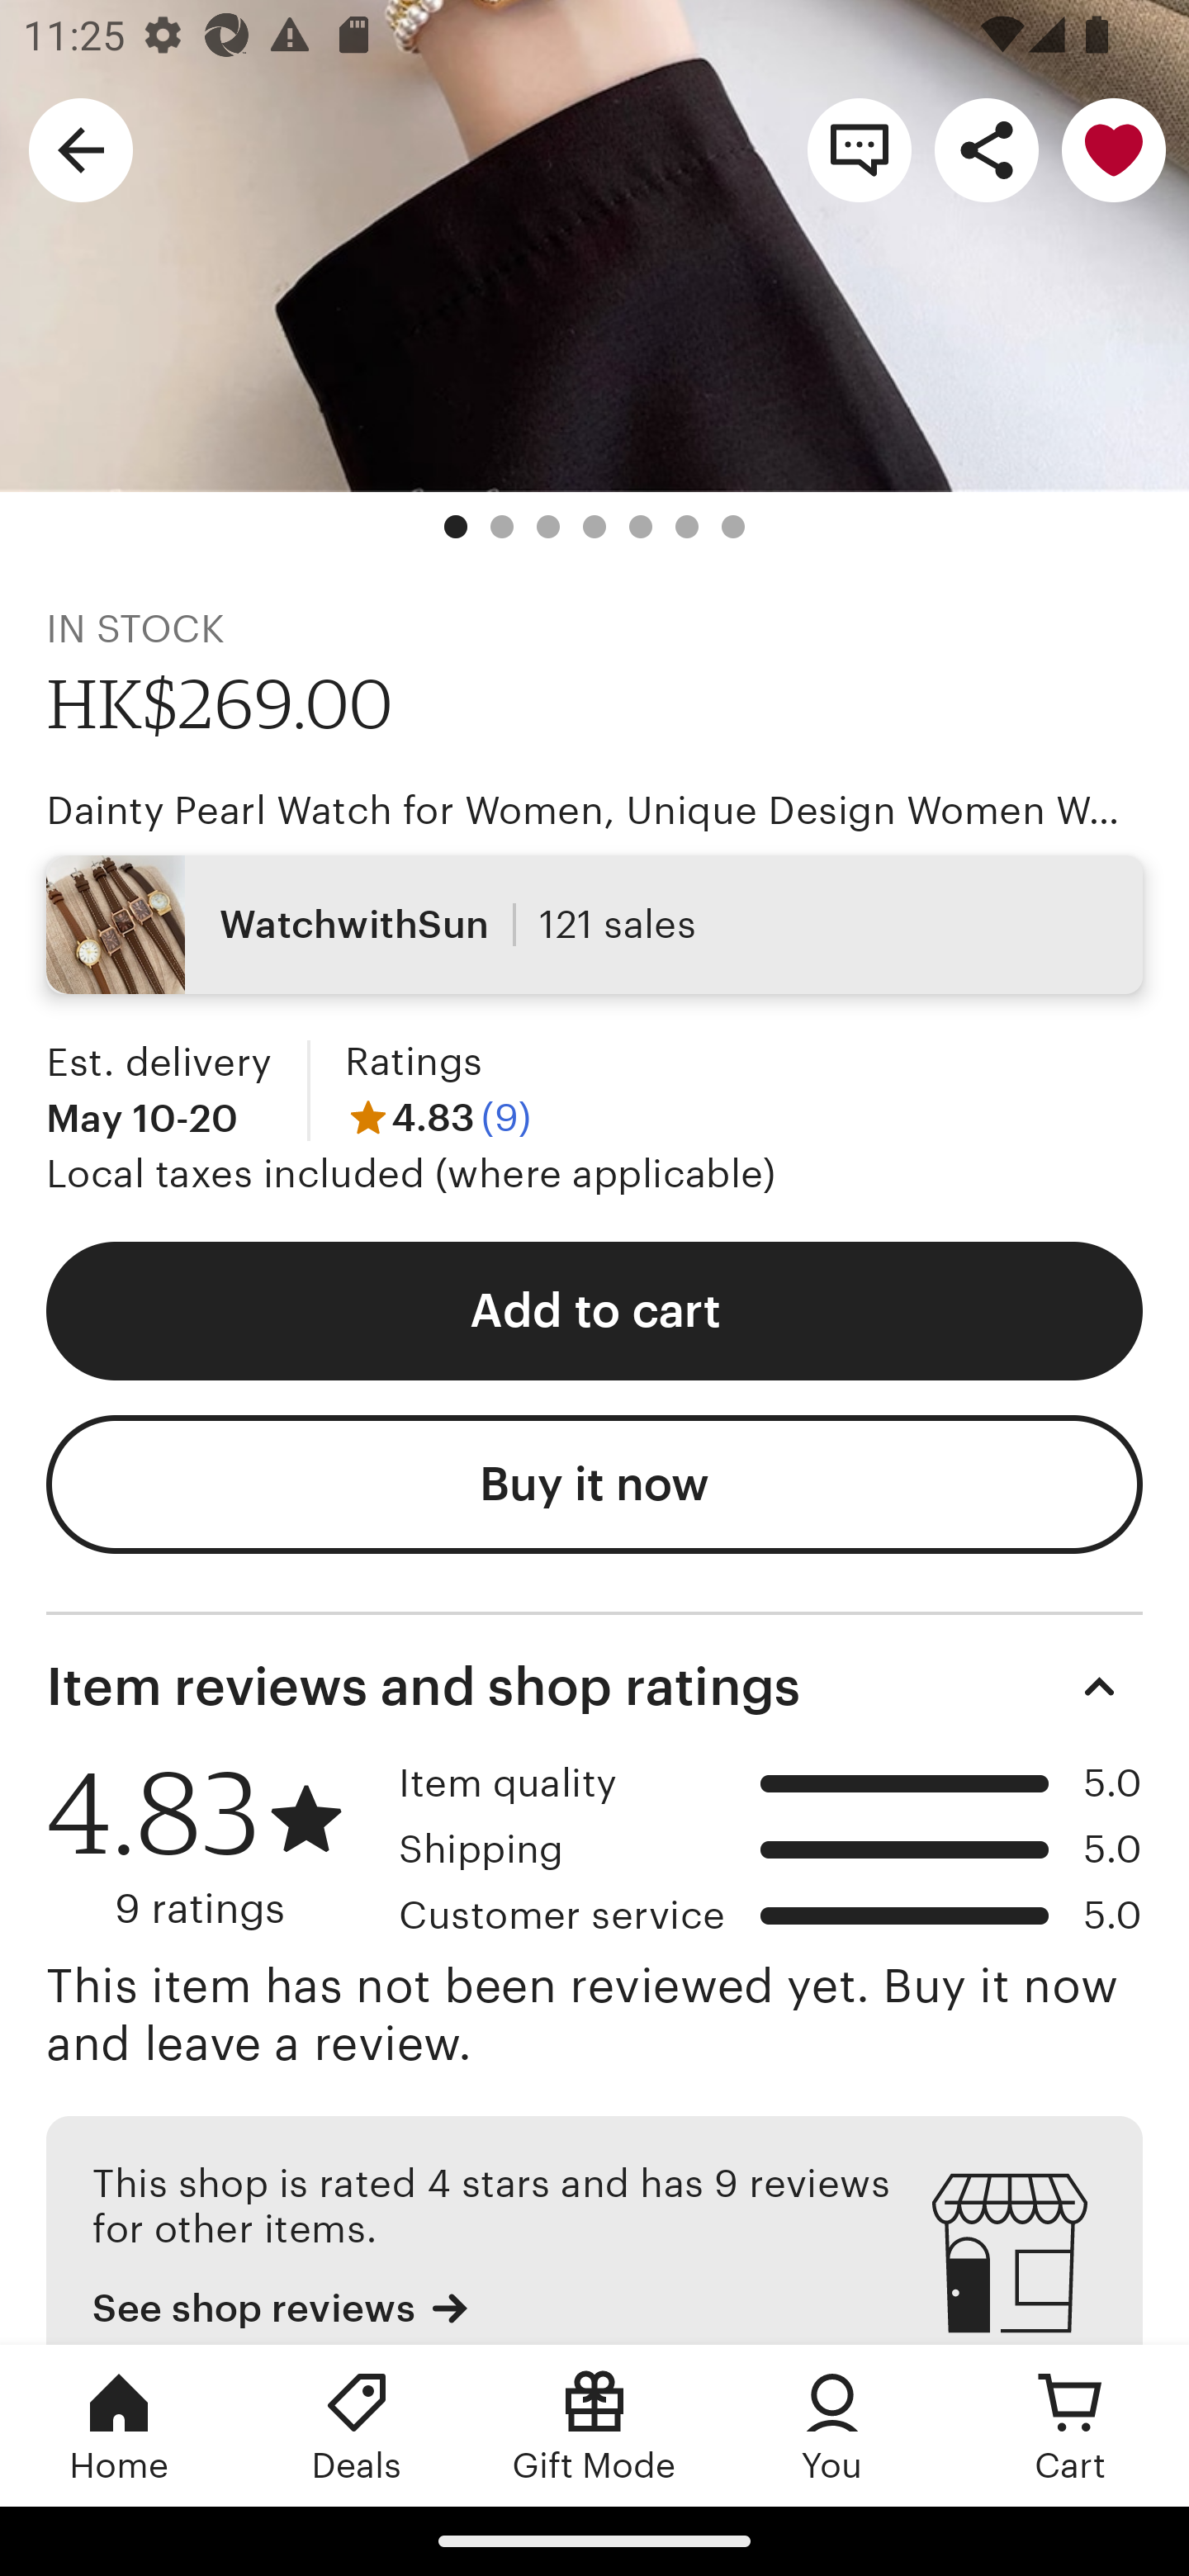 The image size is (1189, 2576). I want to click on Item reviews and shop ratings, so click(594, 1688).